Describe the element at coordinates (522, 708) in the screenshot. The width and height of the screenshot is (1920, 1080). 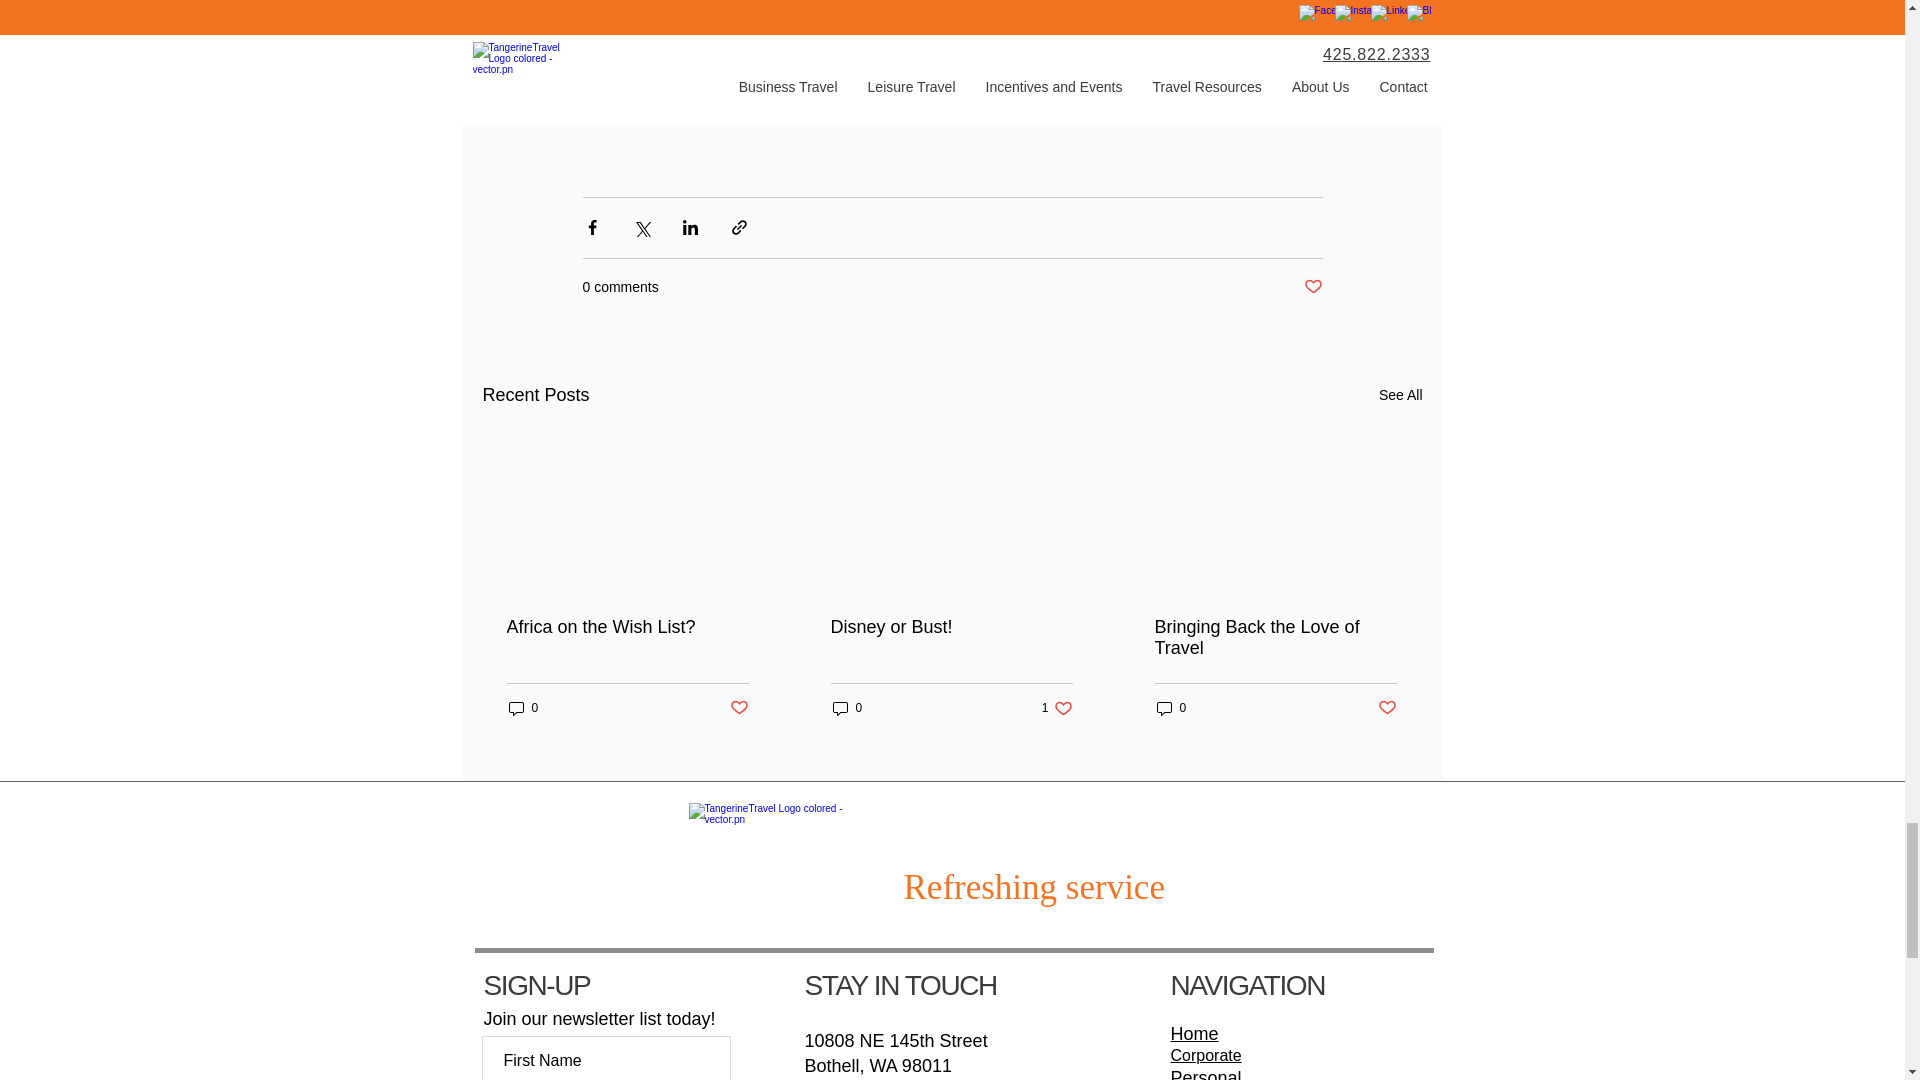
I see `0` at that location.